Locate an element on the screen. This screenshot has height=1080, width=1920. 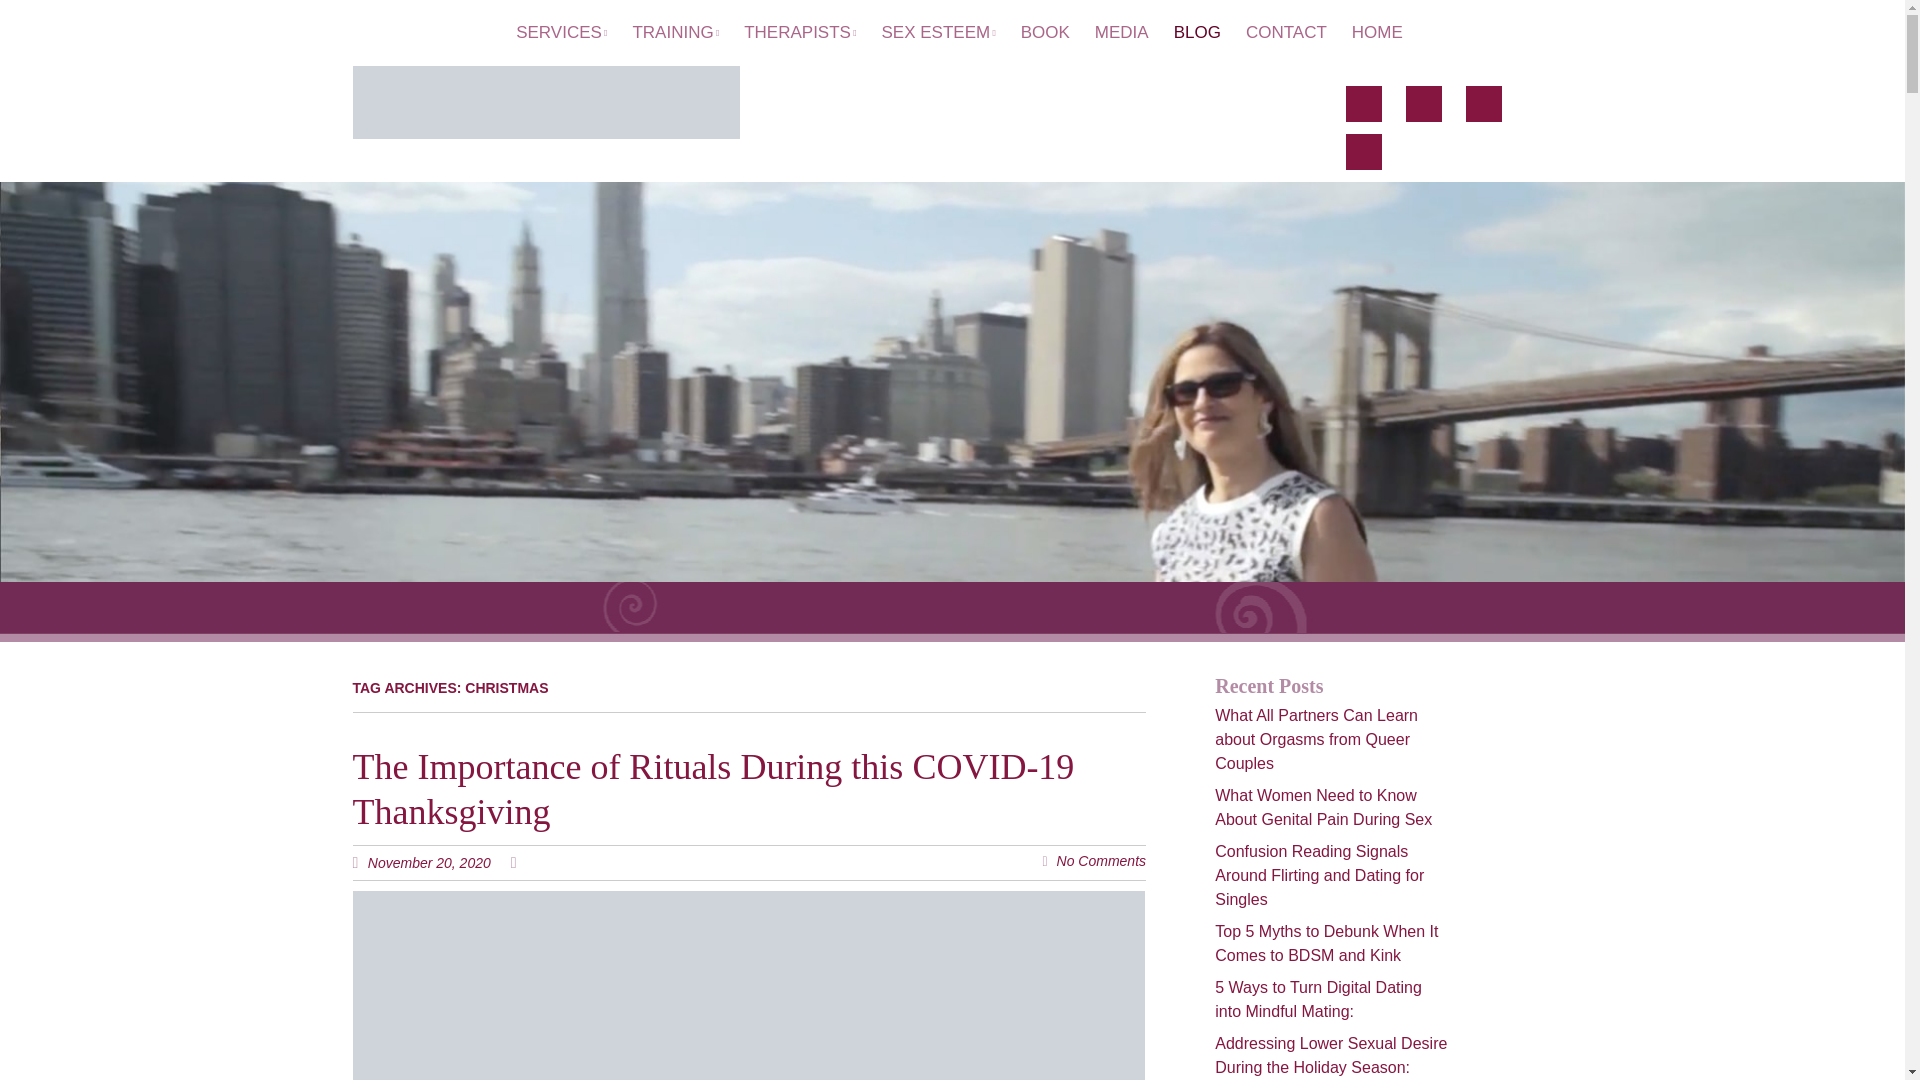
The Importance of Rituals During this COVID-19 Thanksgiving is located at coordinates (712, 788).